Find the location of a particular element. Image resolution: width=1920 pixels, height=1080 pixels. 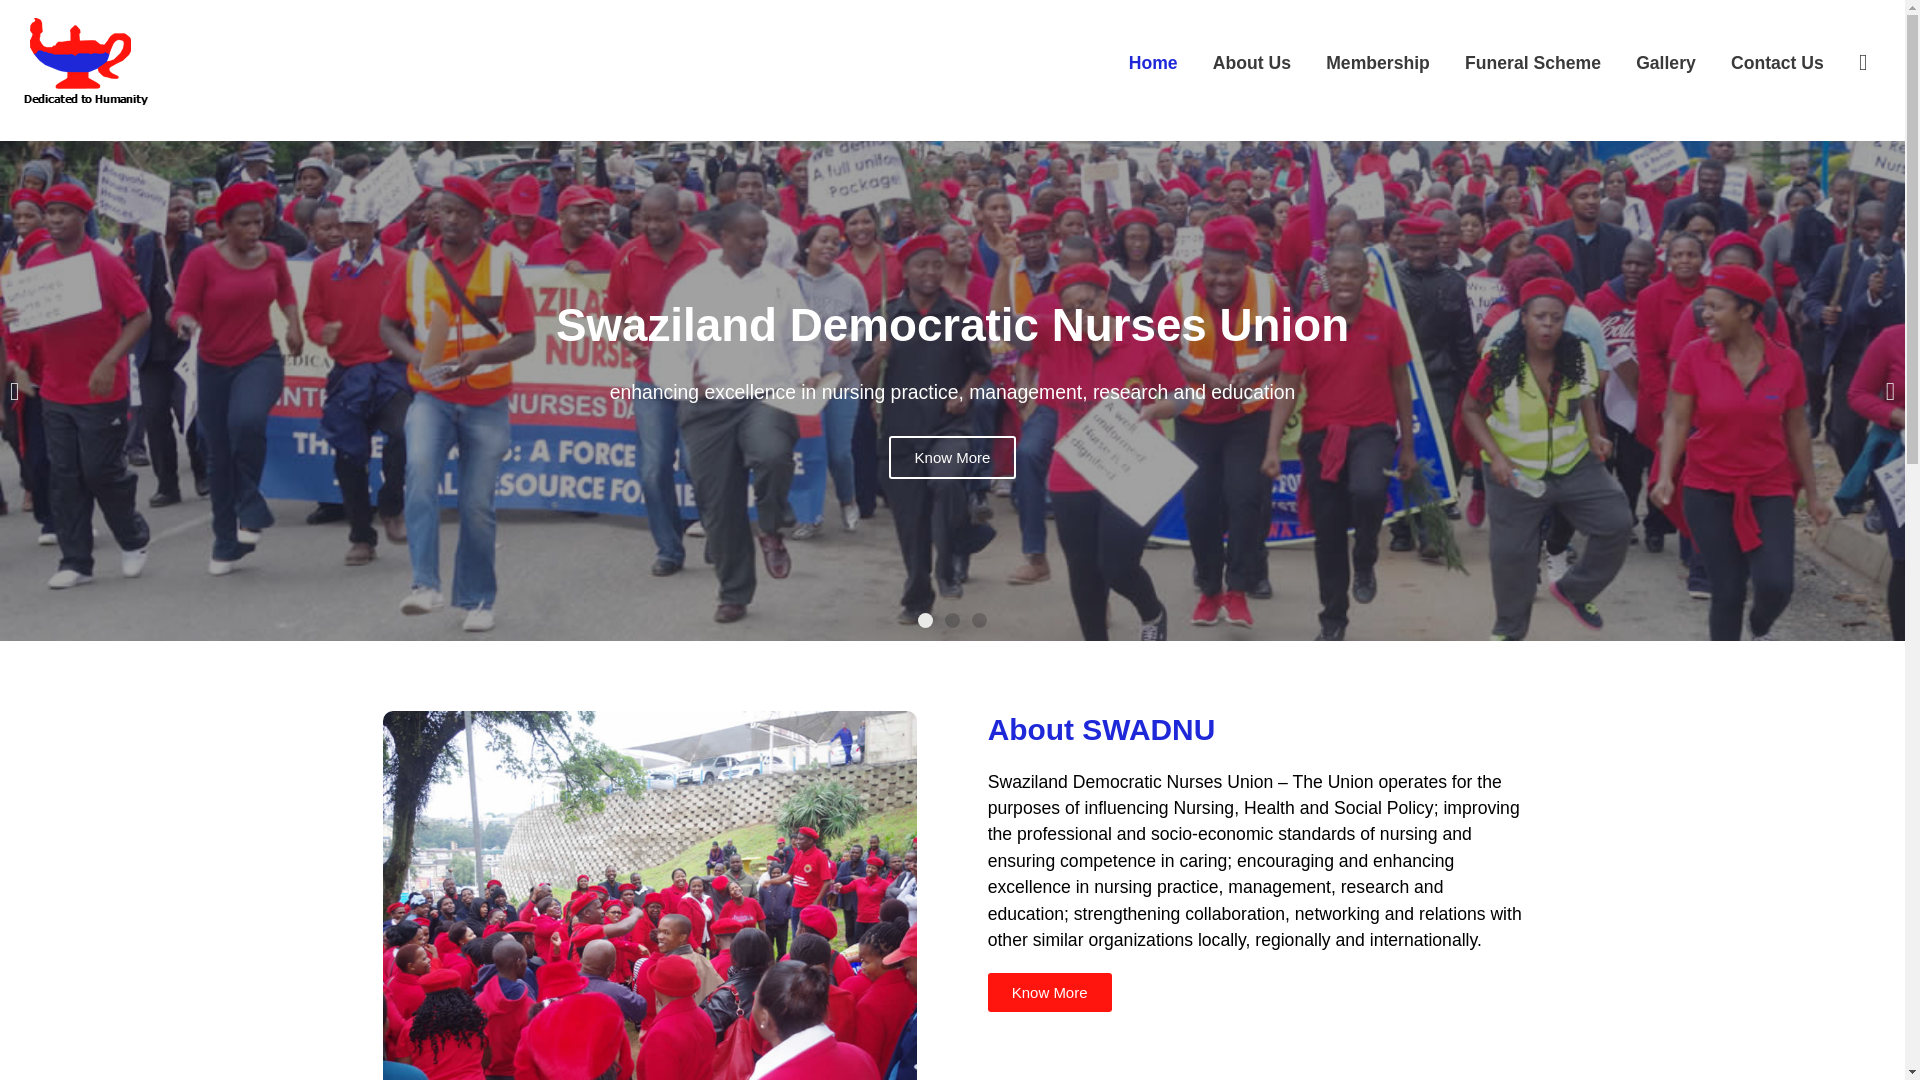

Membership is located at coordinates (1378, 64).